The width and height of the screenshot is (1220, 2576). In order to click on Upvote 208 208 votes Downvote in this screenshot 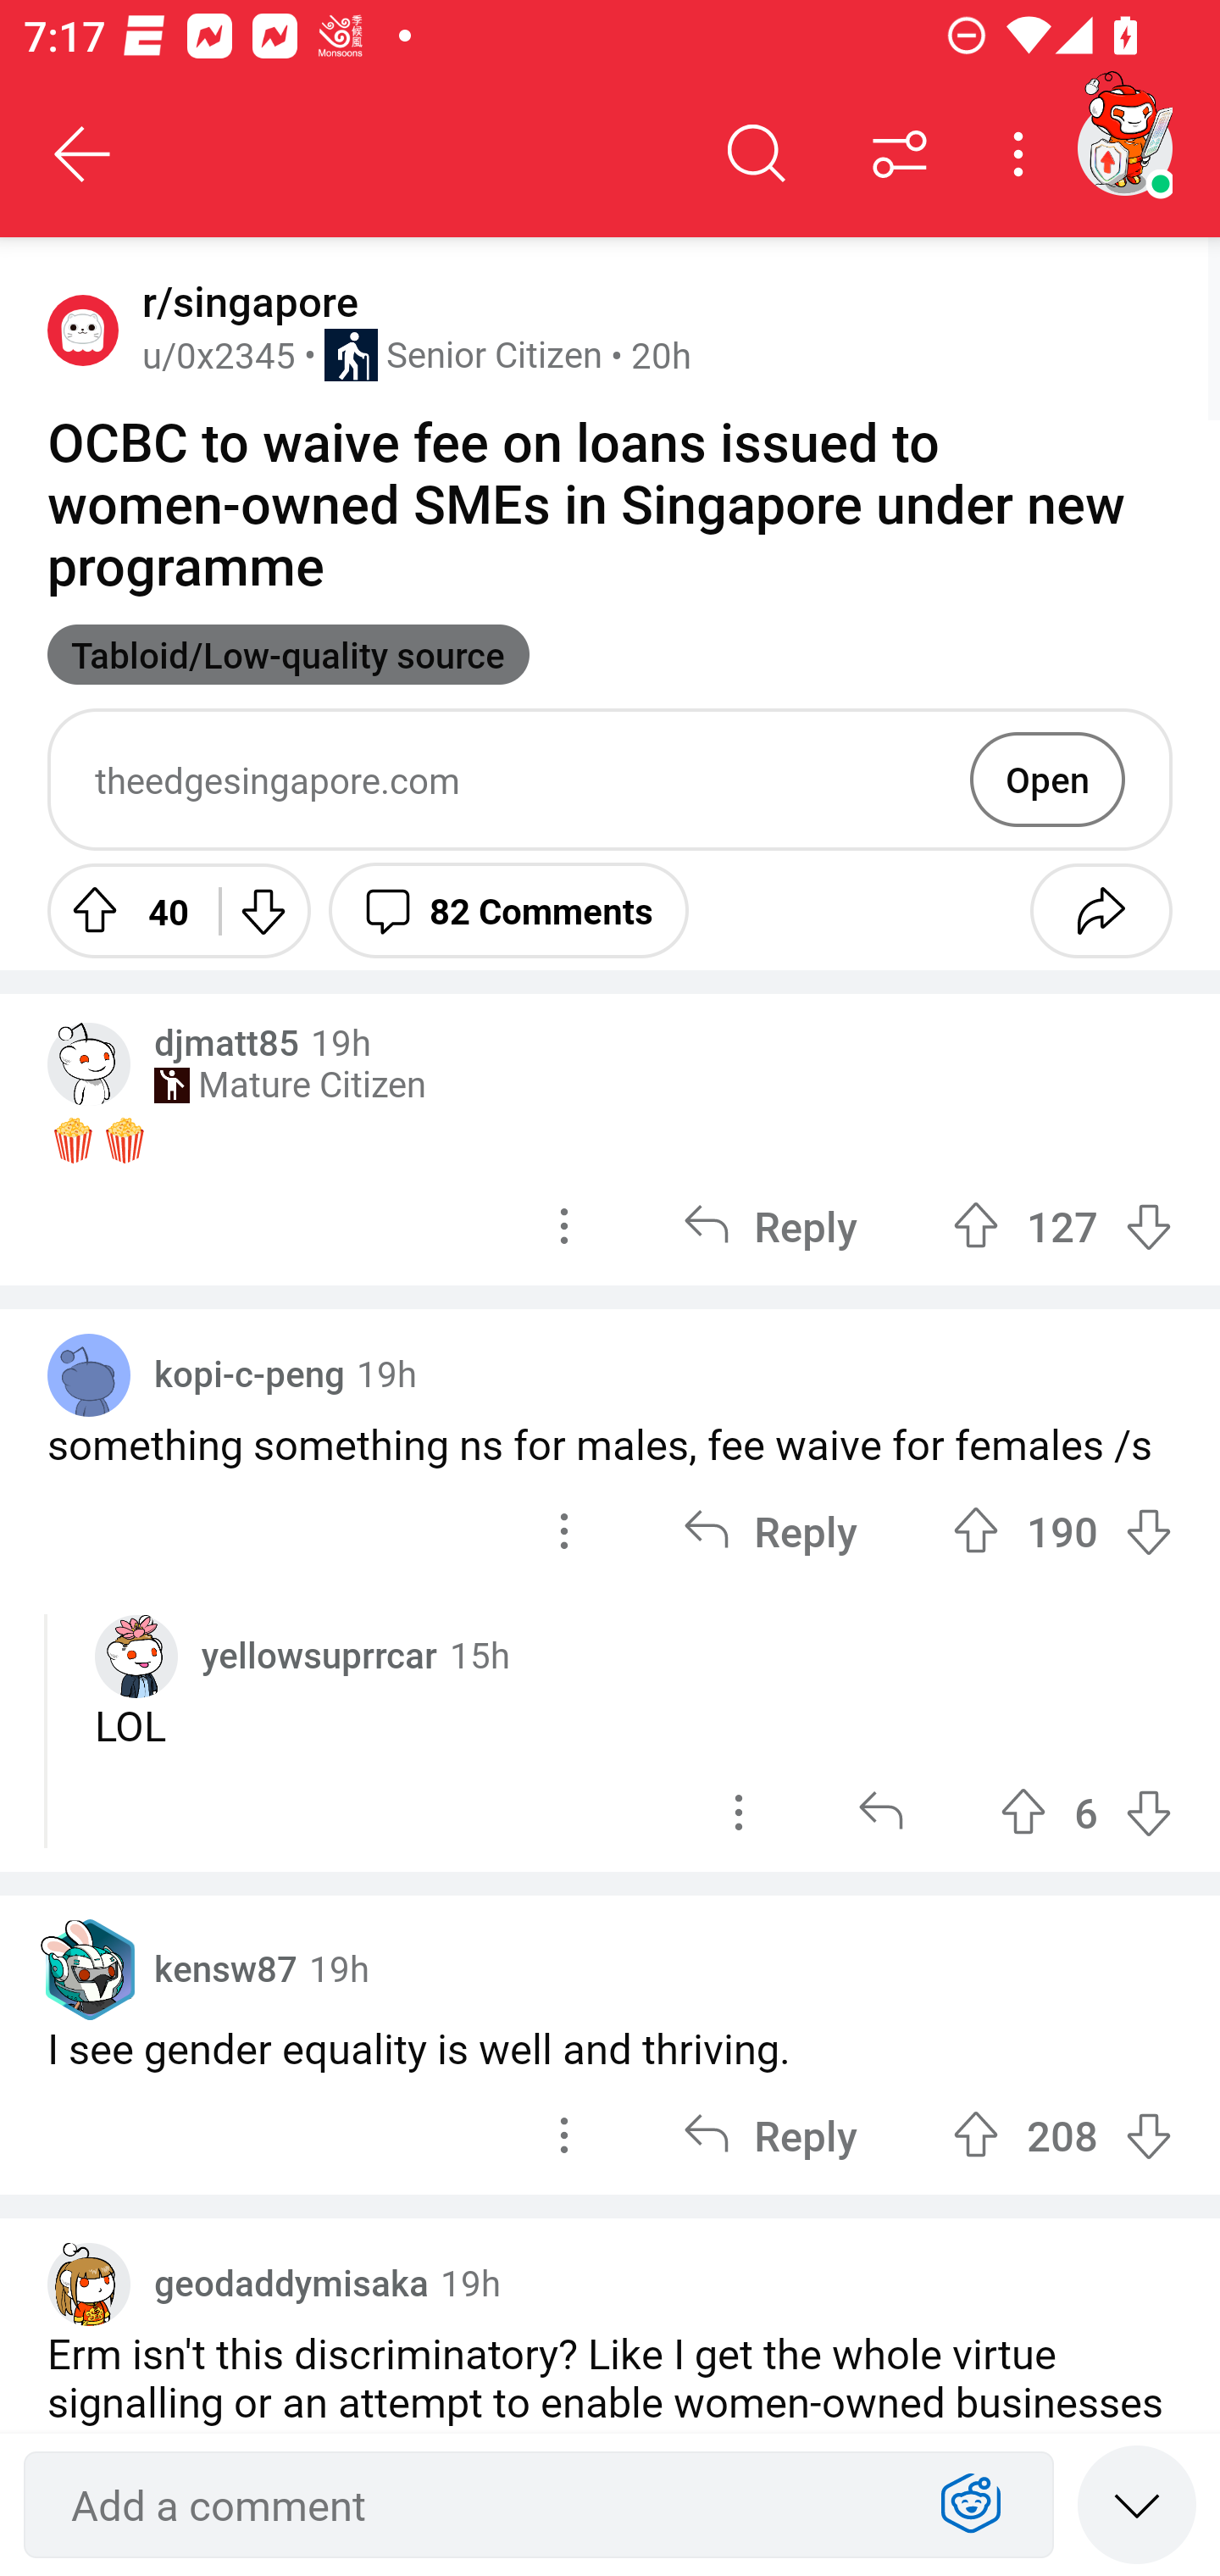, I will do `click(1062, 2135)`.